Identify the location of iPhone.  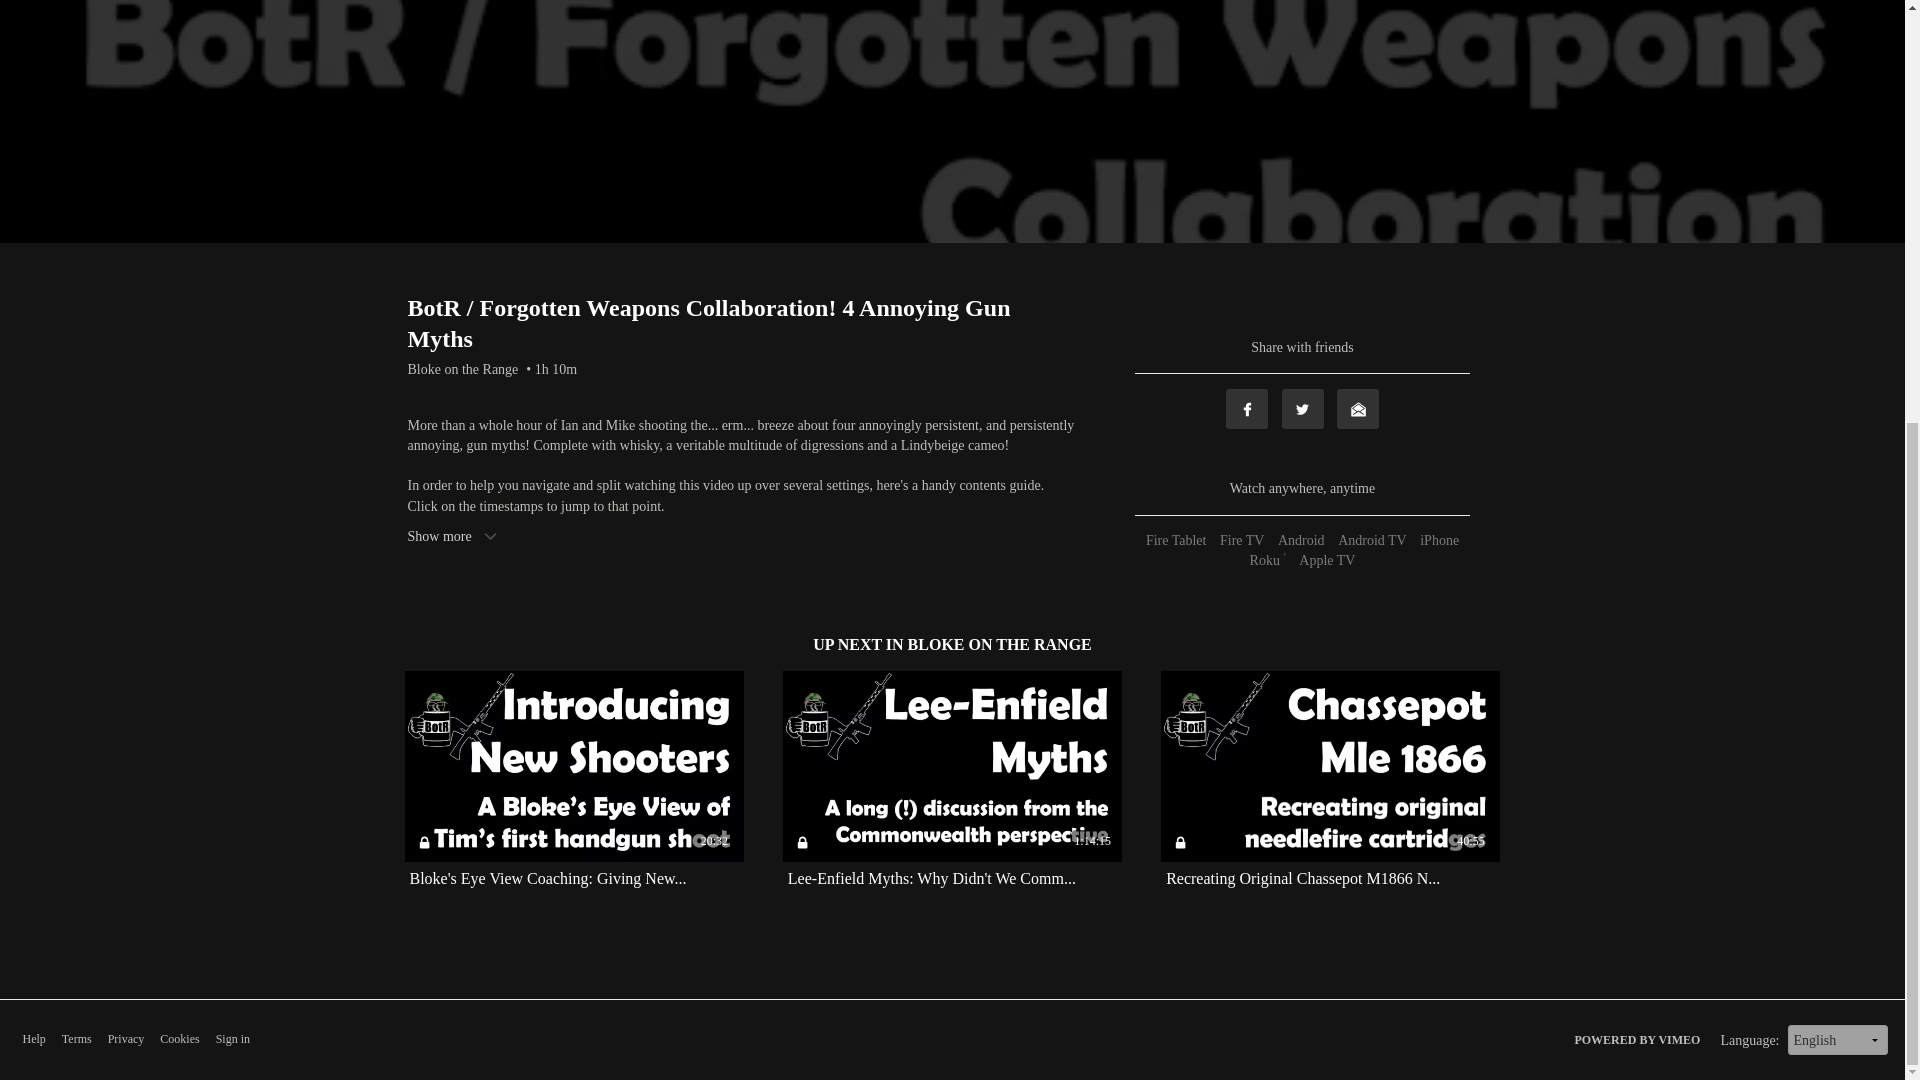
(1439, 540).